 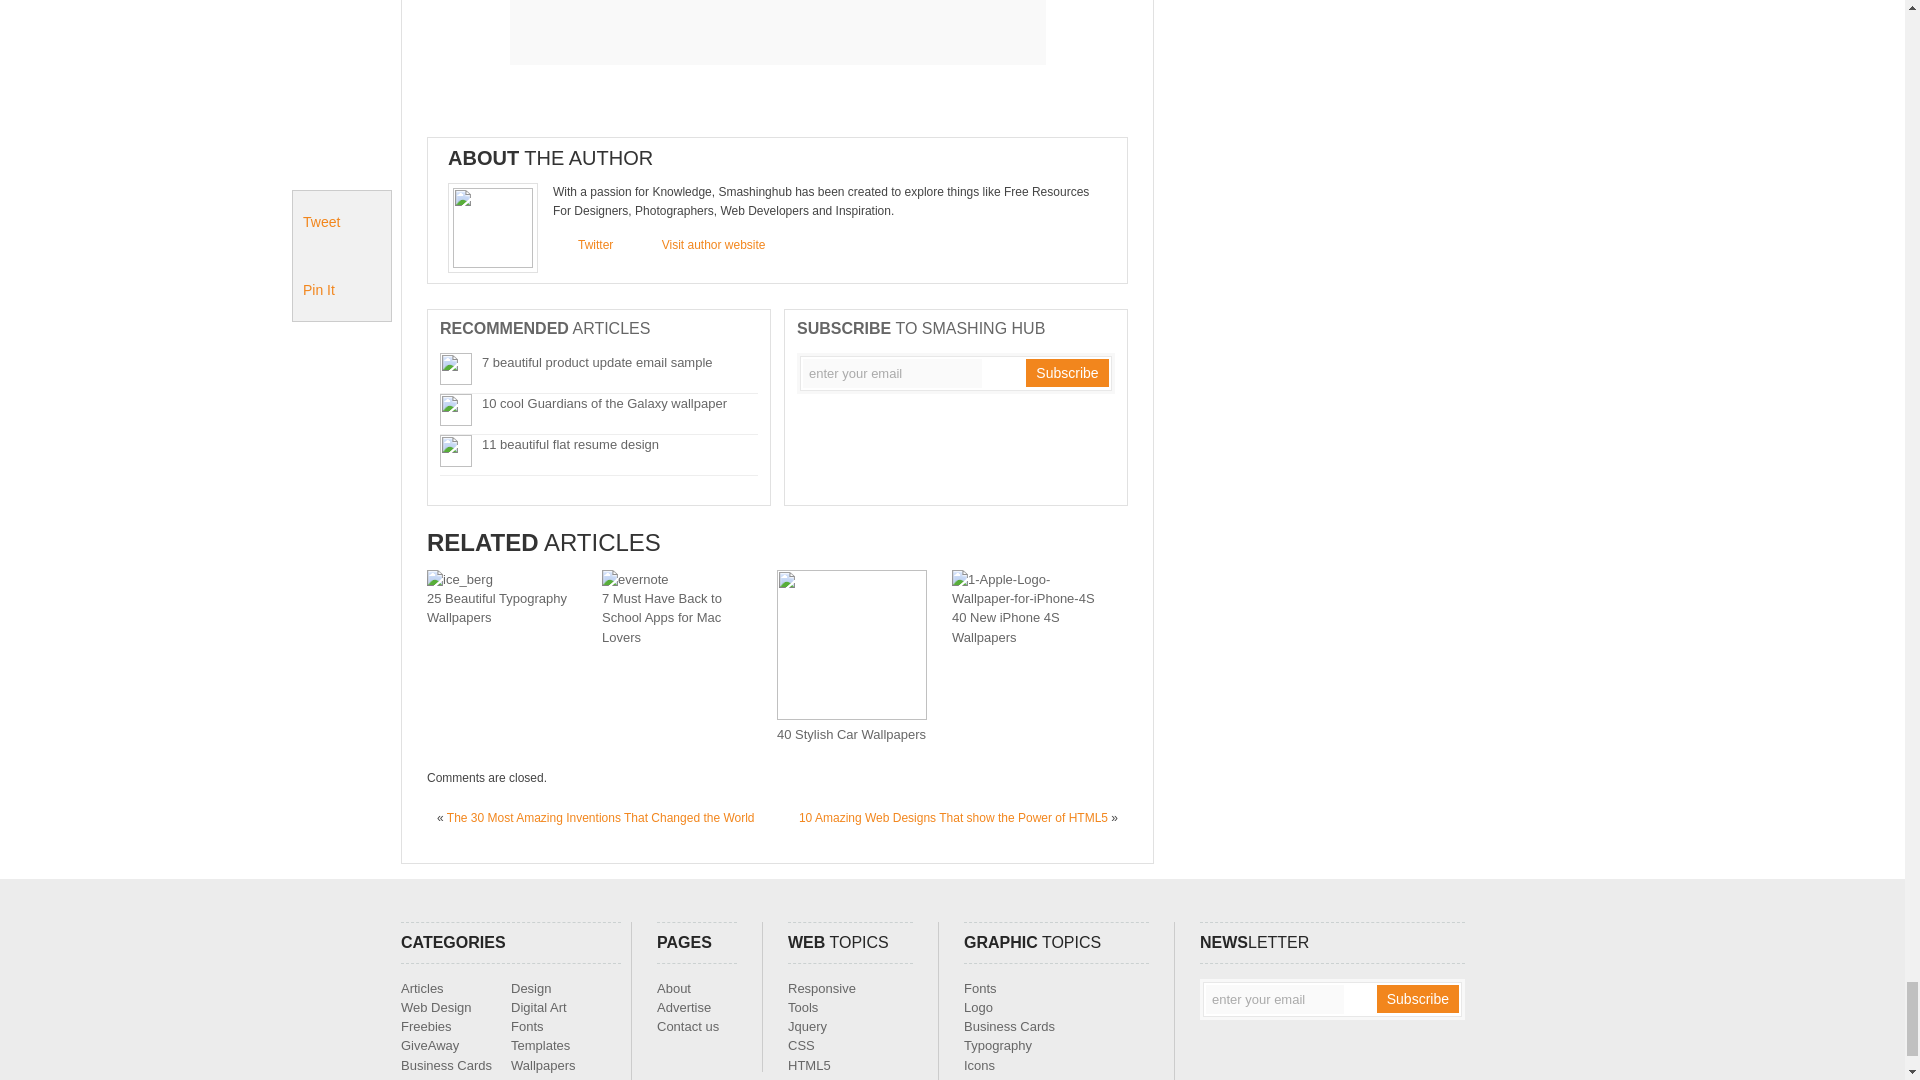 I want to click on 11 beautiful flat resume design, so click(x=570, y=444).